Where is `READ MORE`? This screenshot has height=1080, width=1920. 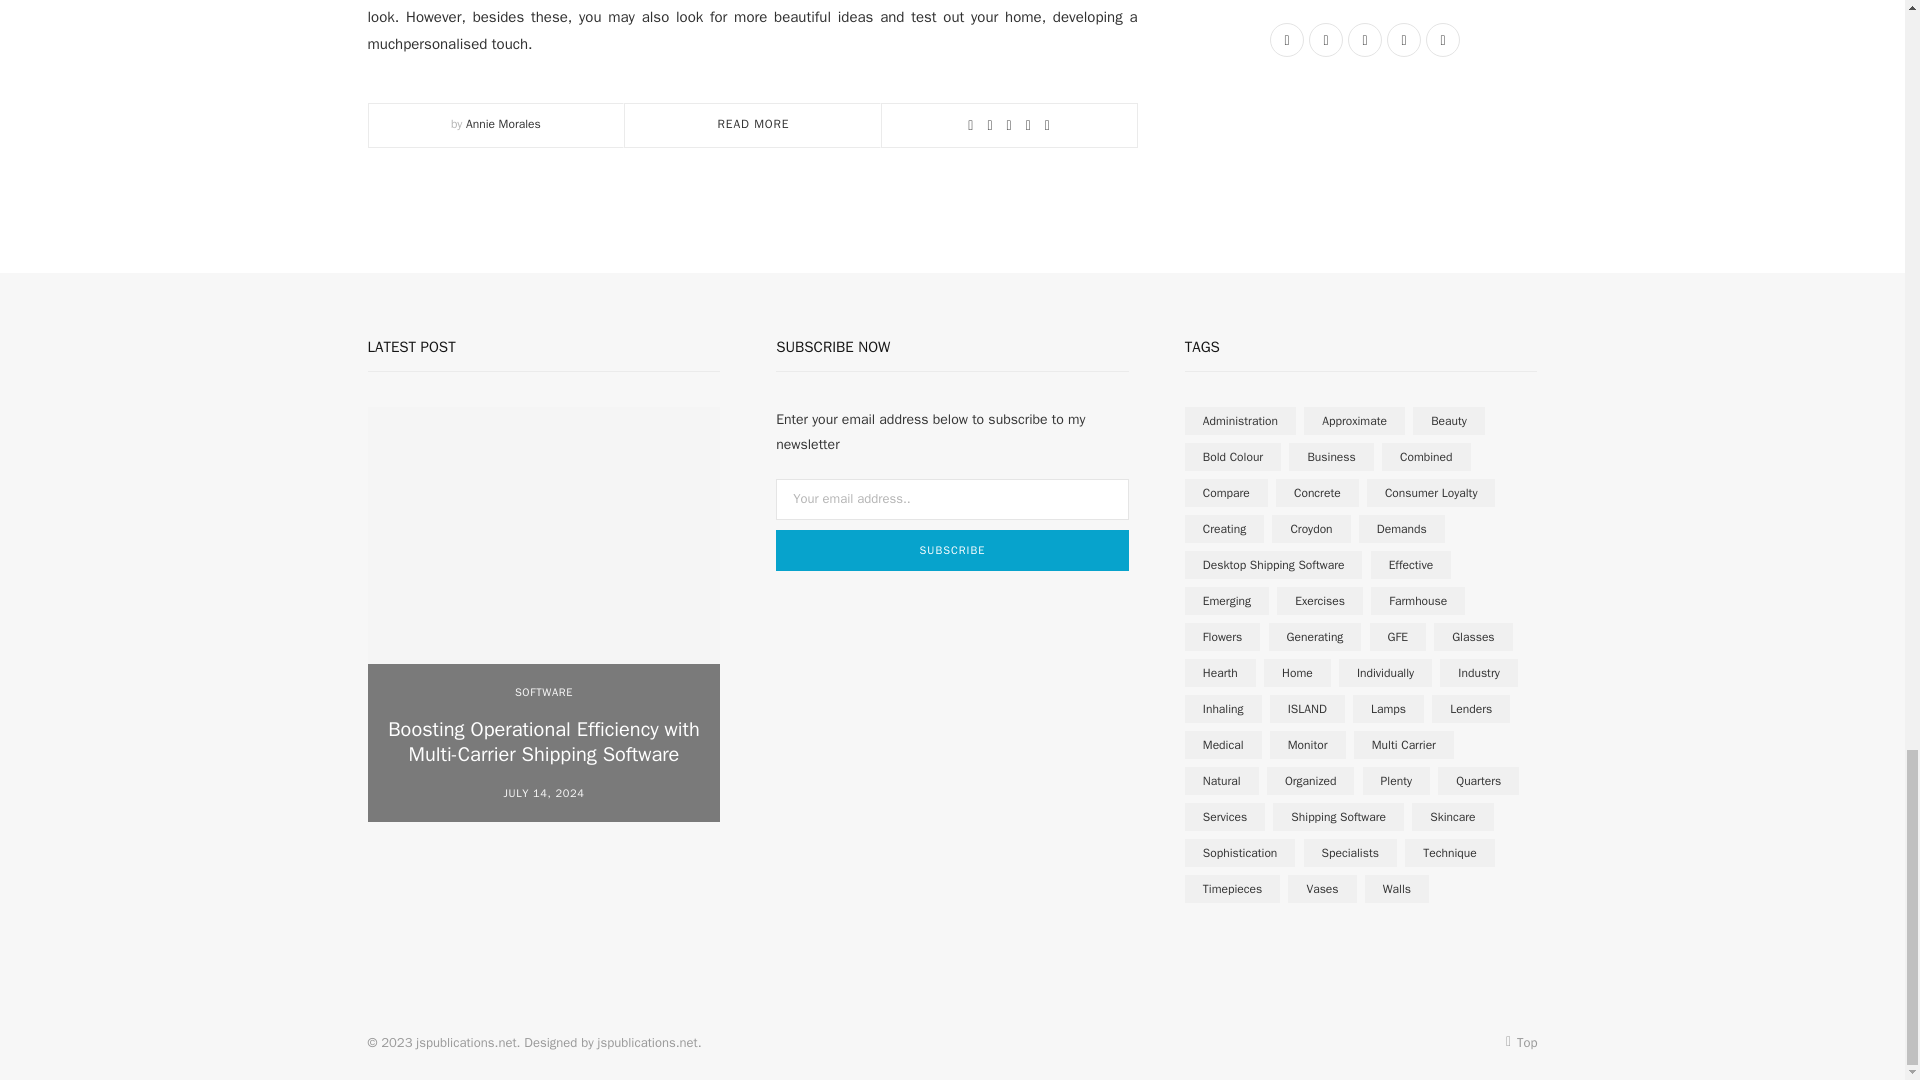
READ MORE is located at coordinates (754, 123).